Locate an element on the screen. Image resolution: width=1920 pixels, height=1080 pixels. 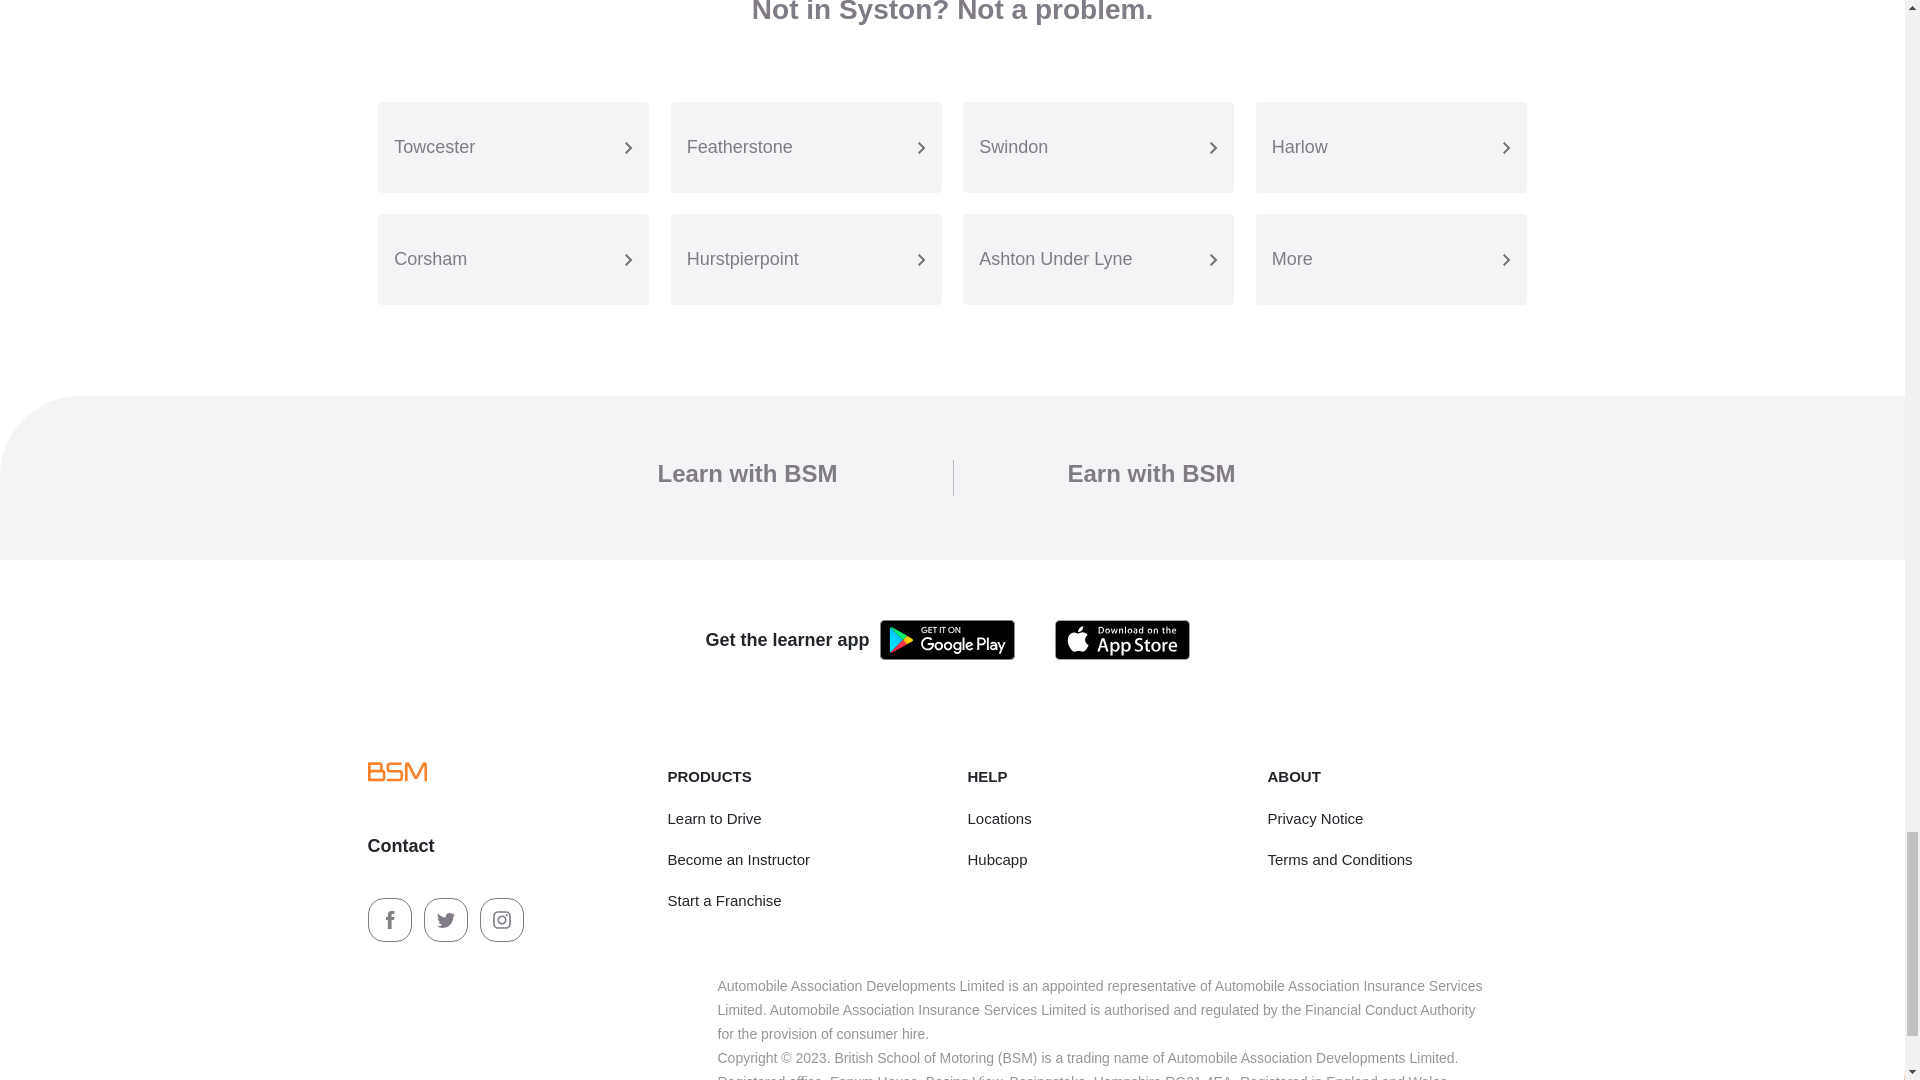
Learn with BSM is located at coordinates (746, 474).